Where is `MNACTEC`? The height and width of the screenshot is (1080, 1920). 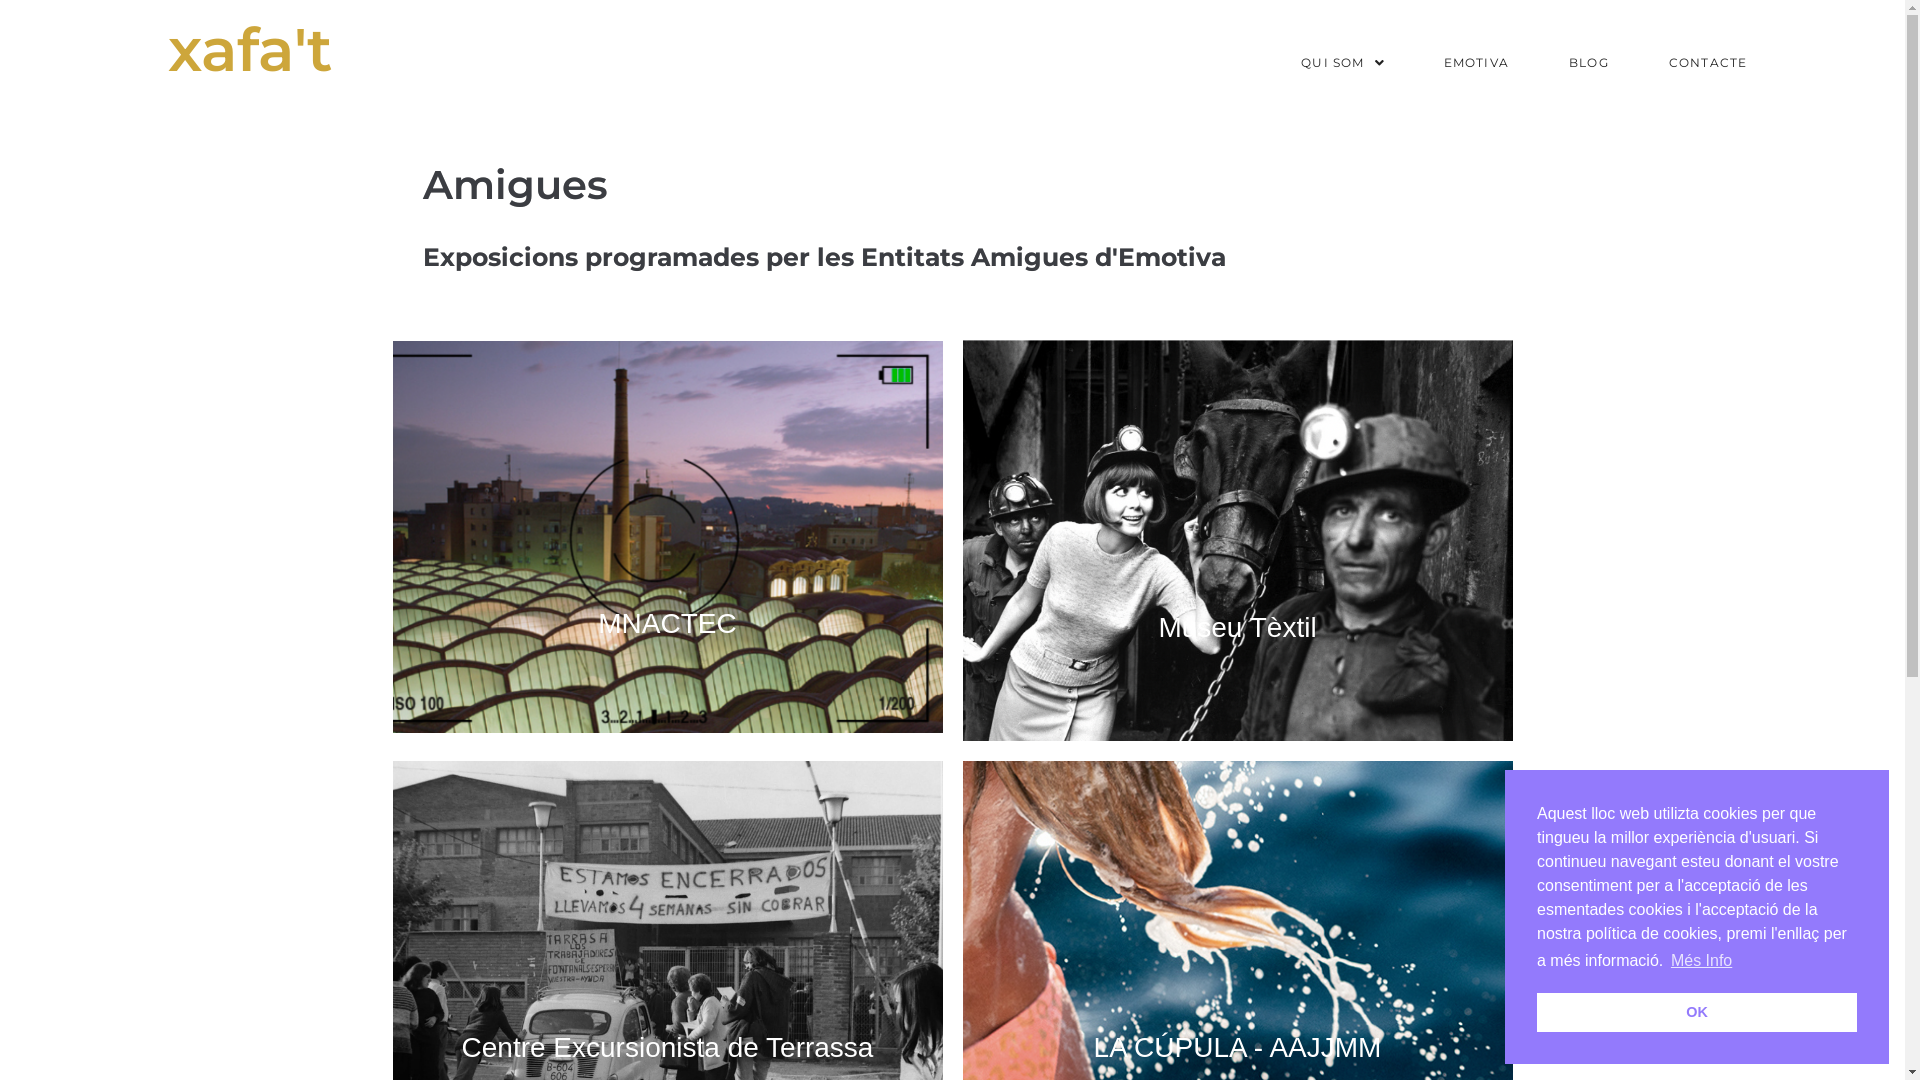
MNACTEC is located at coordinates (667, 536).